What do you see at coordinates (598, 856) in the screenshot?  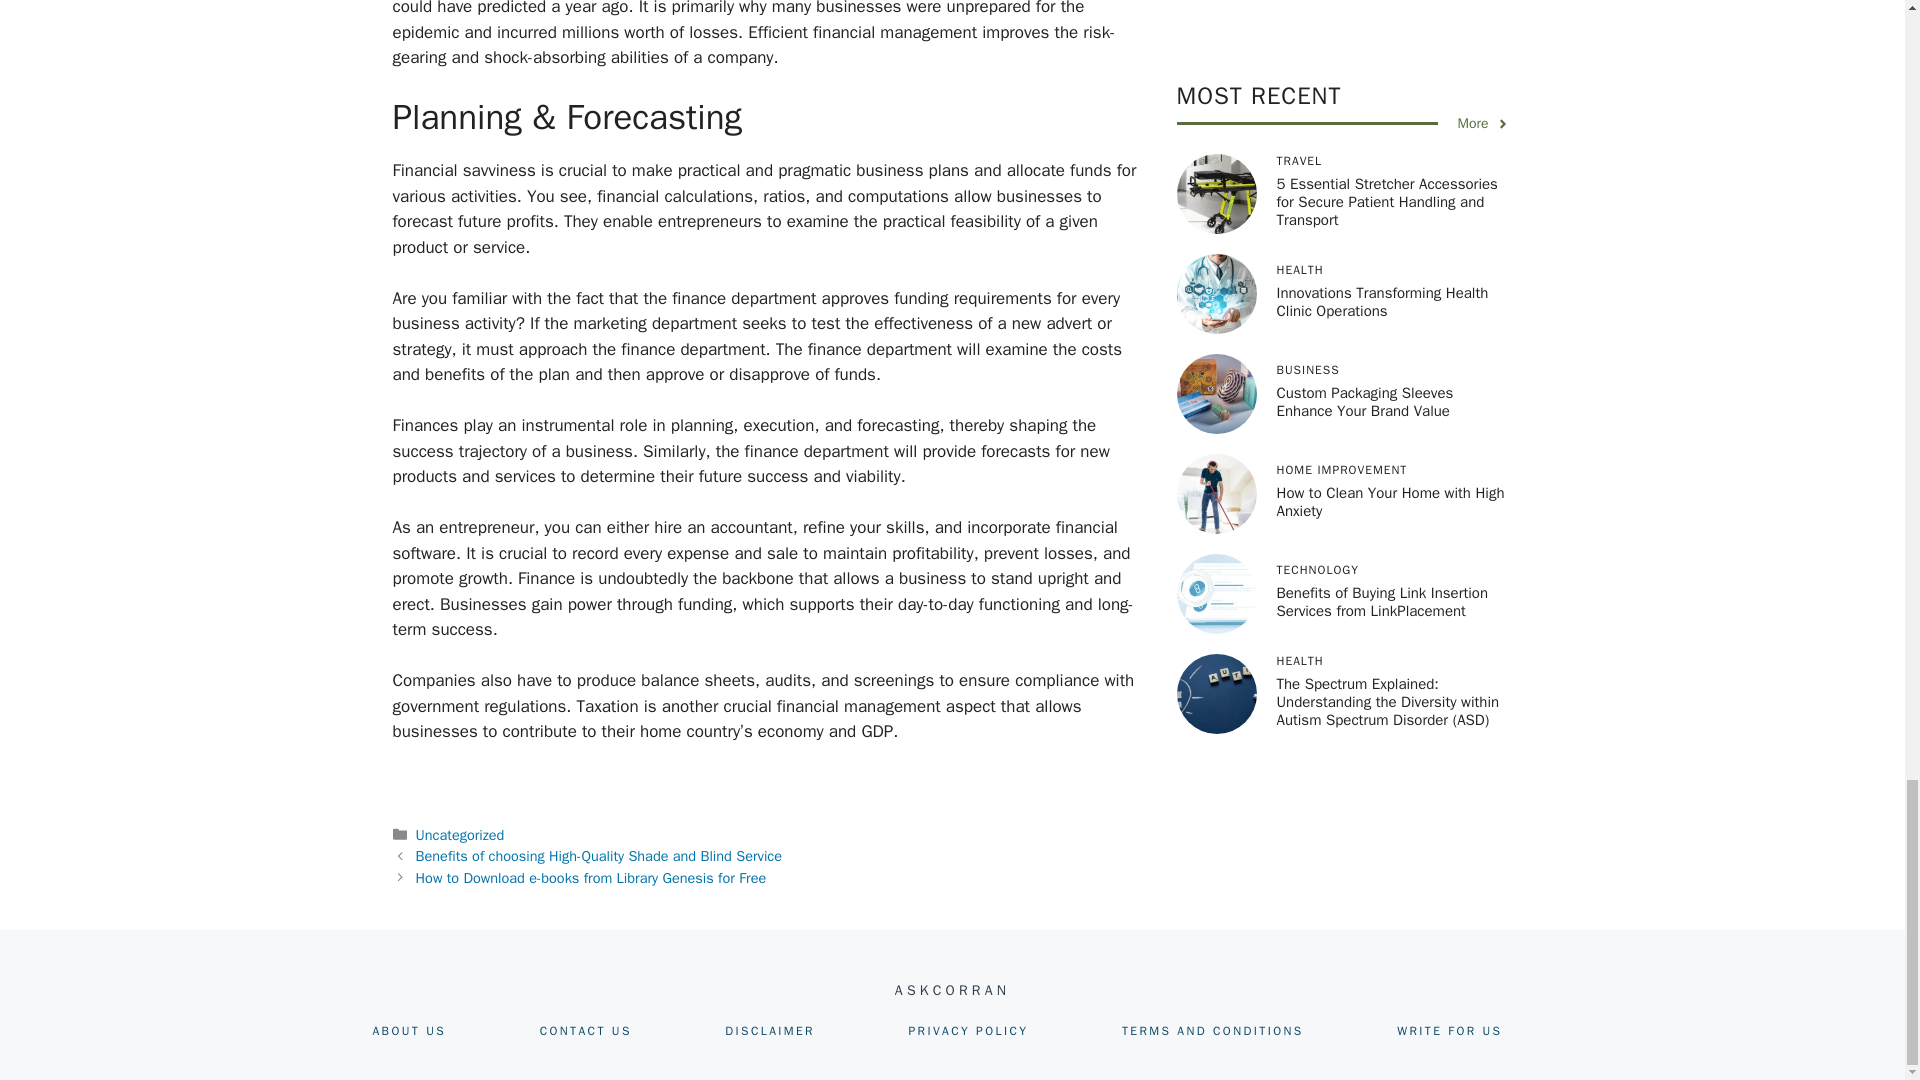 I see `Benefits of choosing High-Quality Shade and Blind Service` at bounding box center [598, 856].